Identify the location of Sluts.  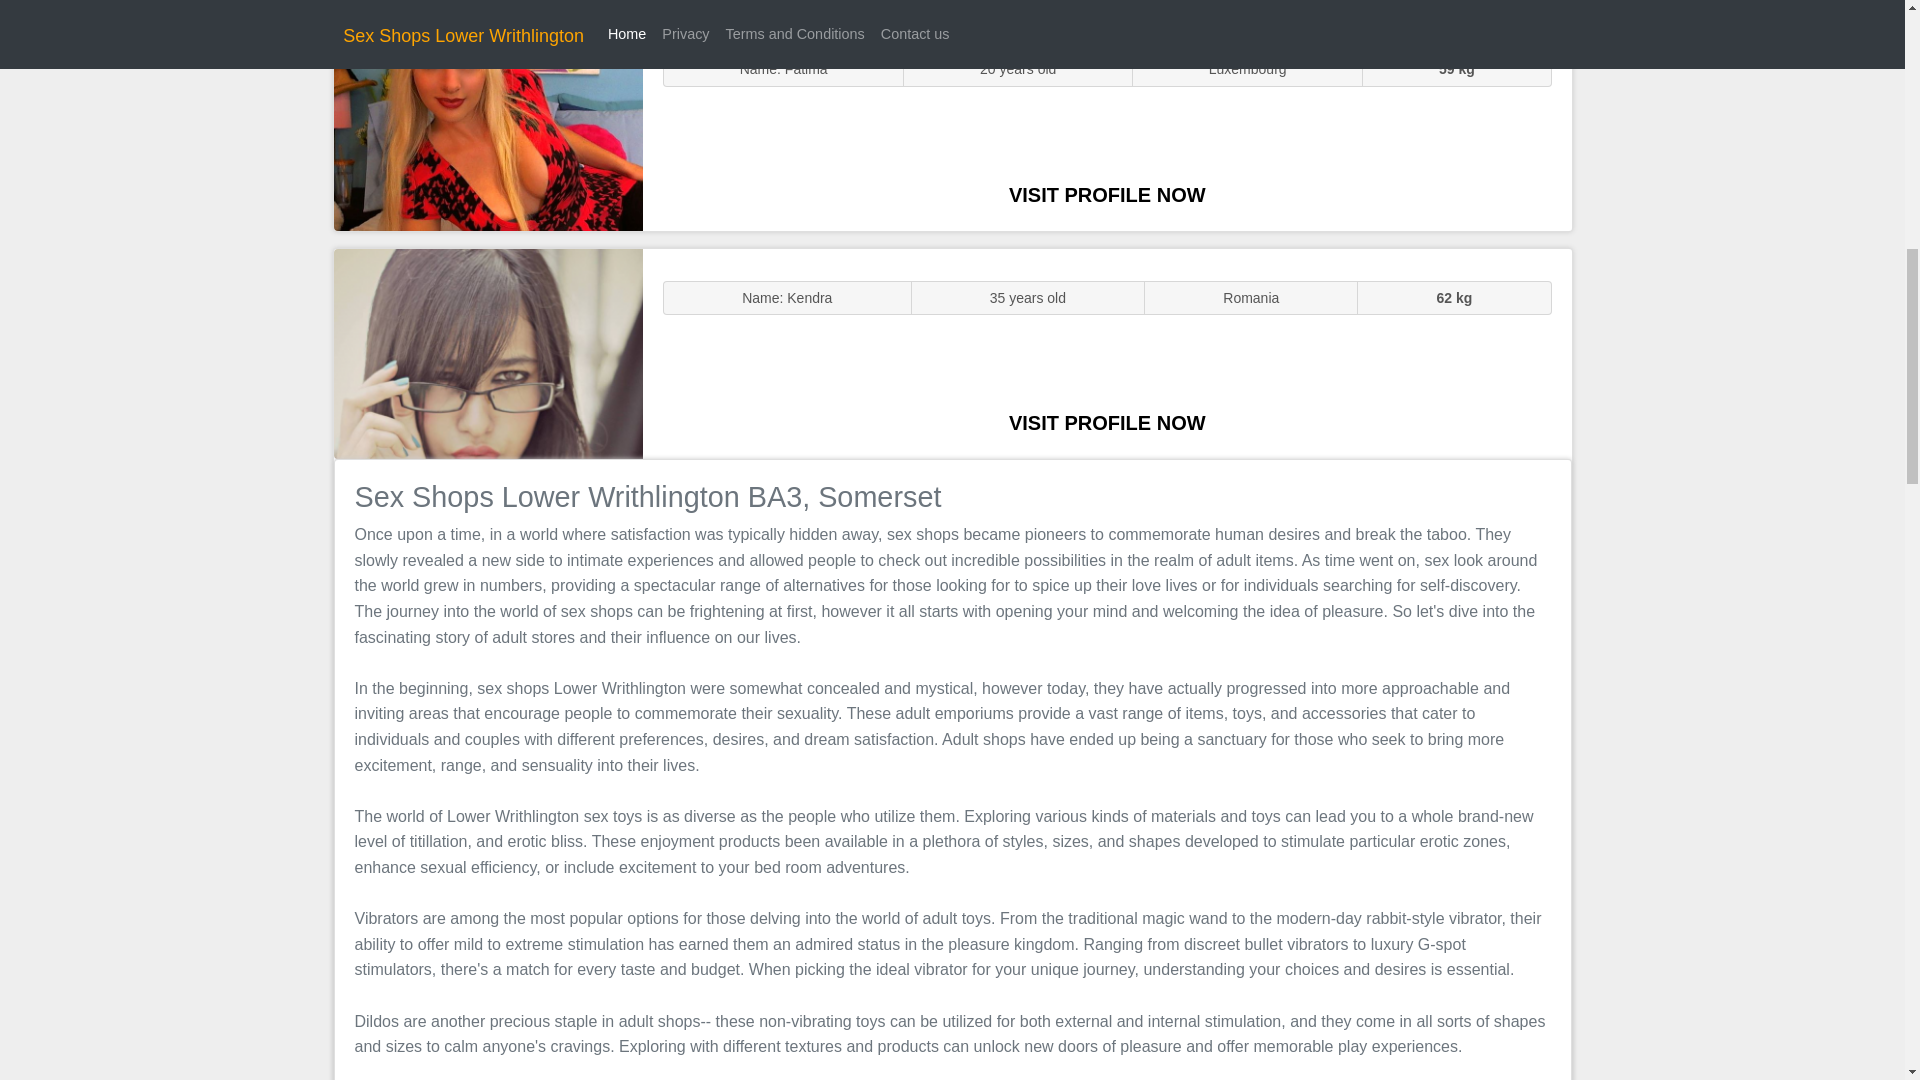
(488, 125).